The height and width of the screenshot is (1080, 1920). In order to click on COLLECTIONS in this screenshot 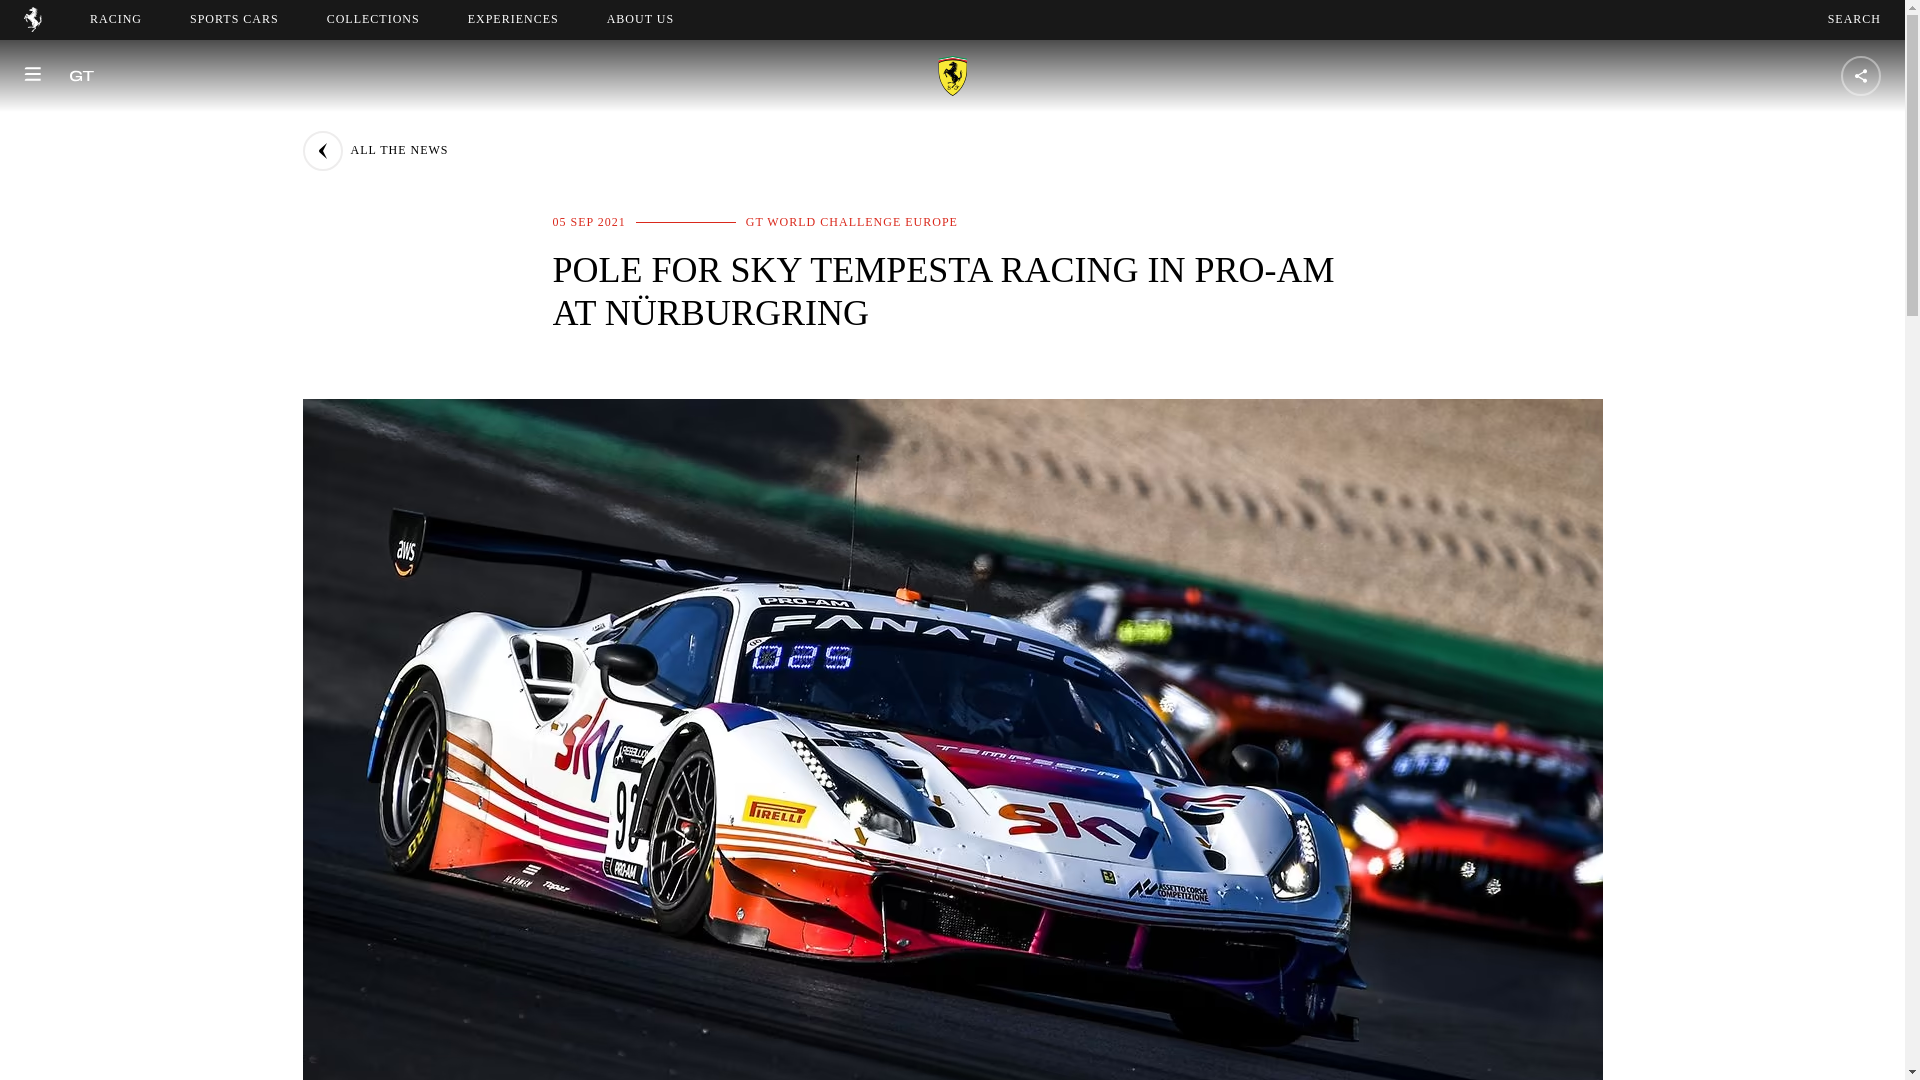, I will do `click(1854, 19)`.